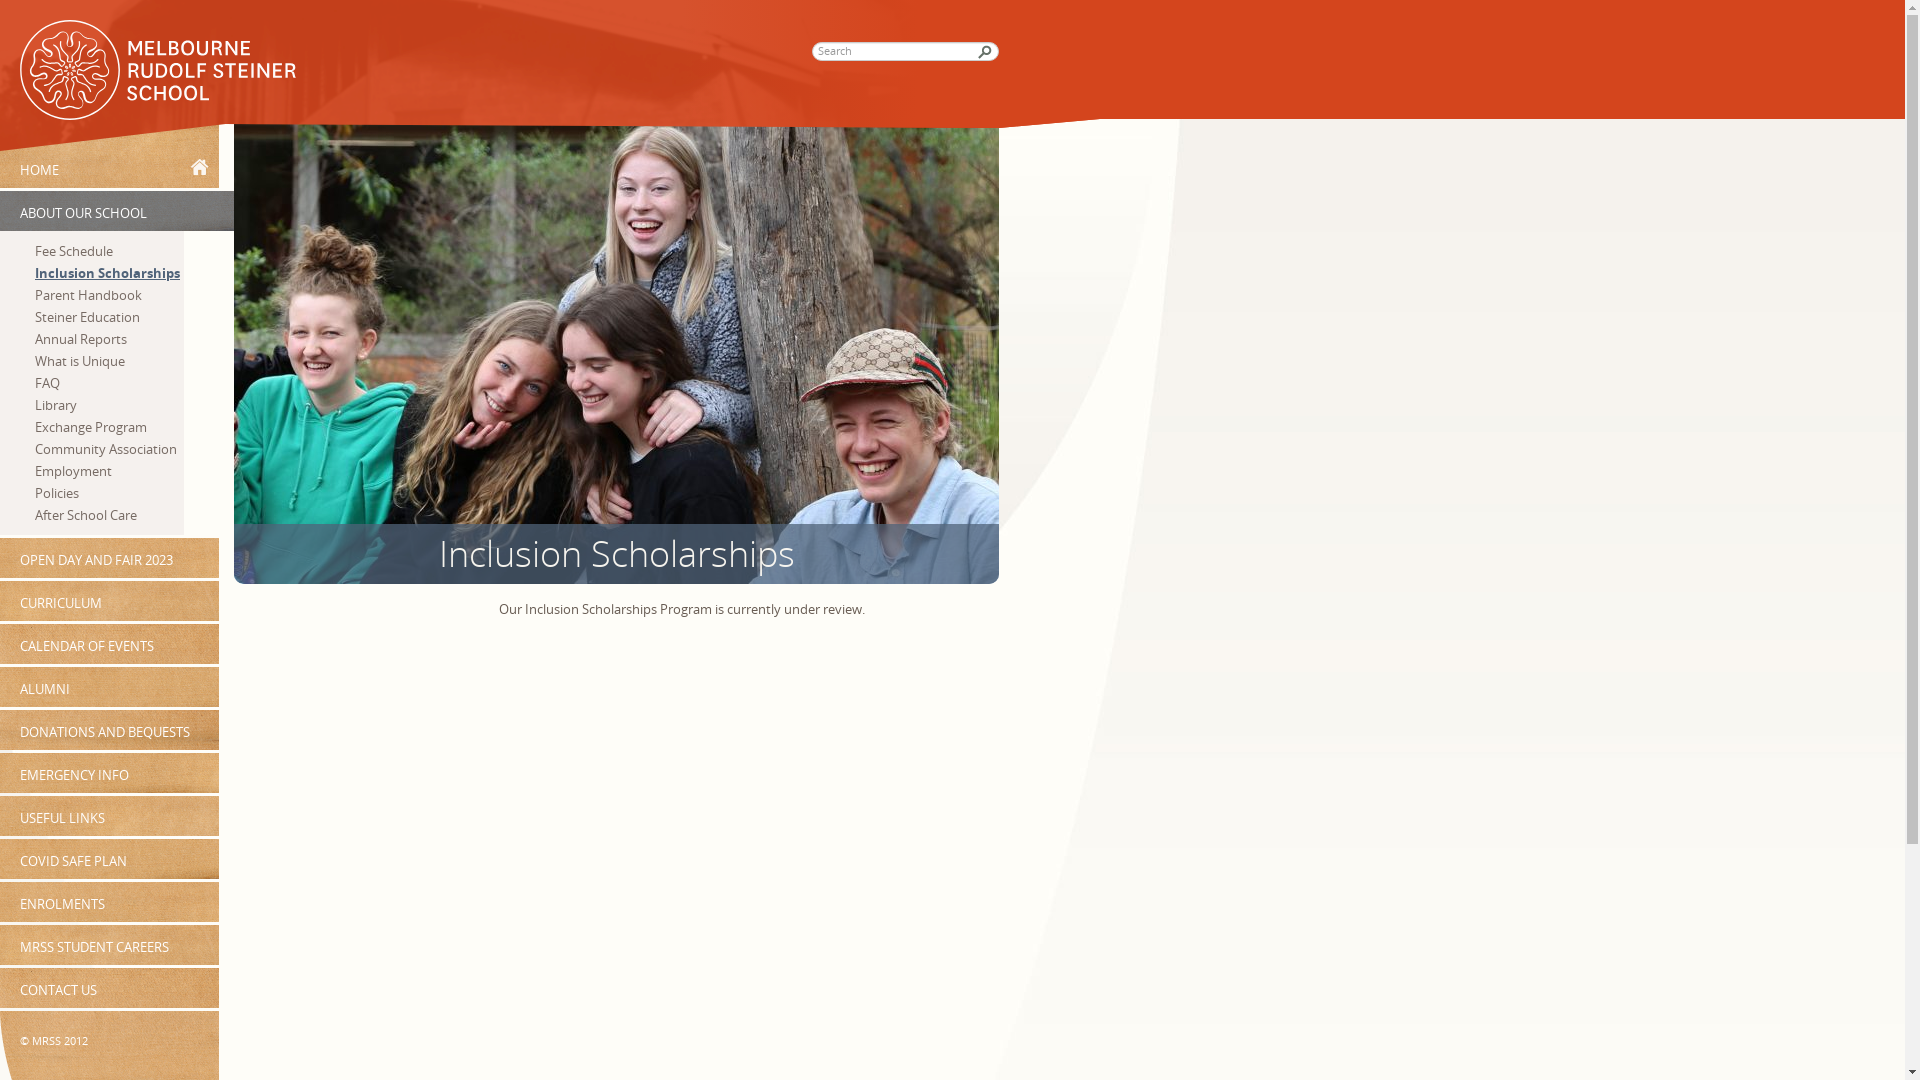 The width and height of the screenshot is (1920, 1080). What do you see at coordinates (110, 773) in the screenshot?
I see `EMERGENCY INFO` at bounding box center [110, 773].